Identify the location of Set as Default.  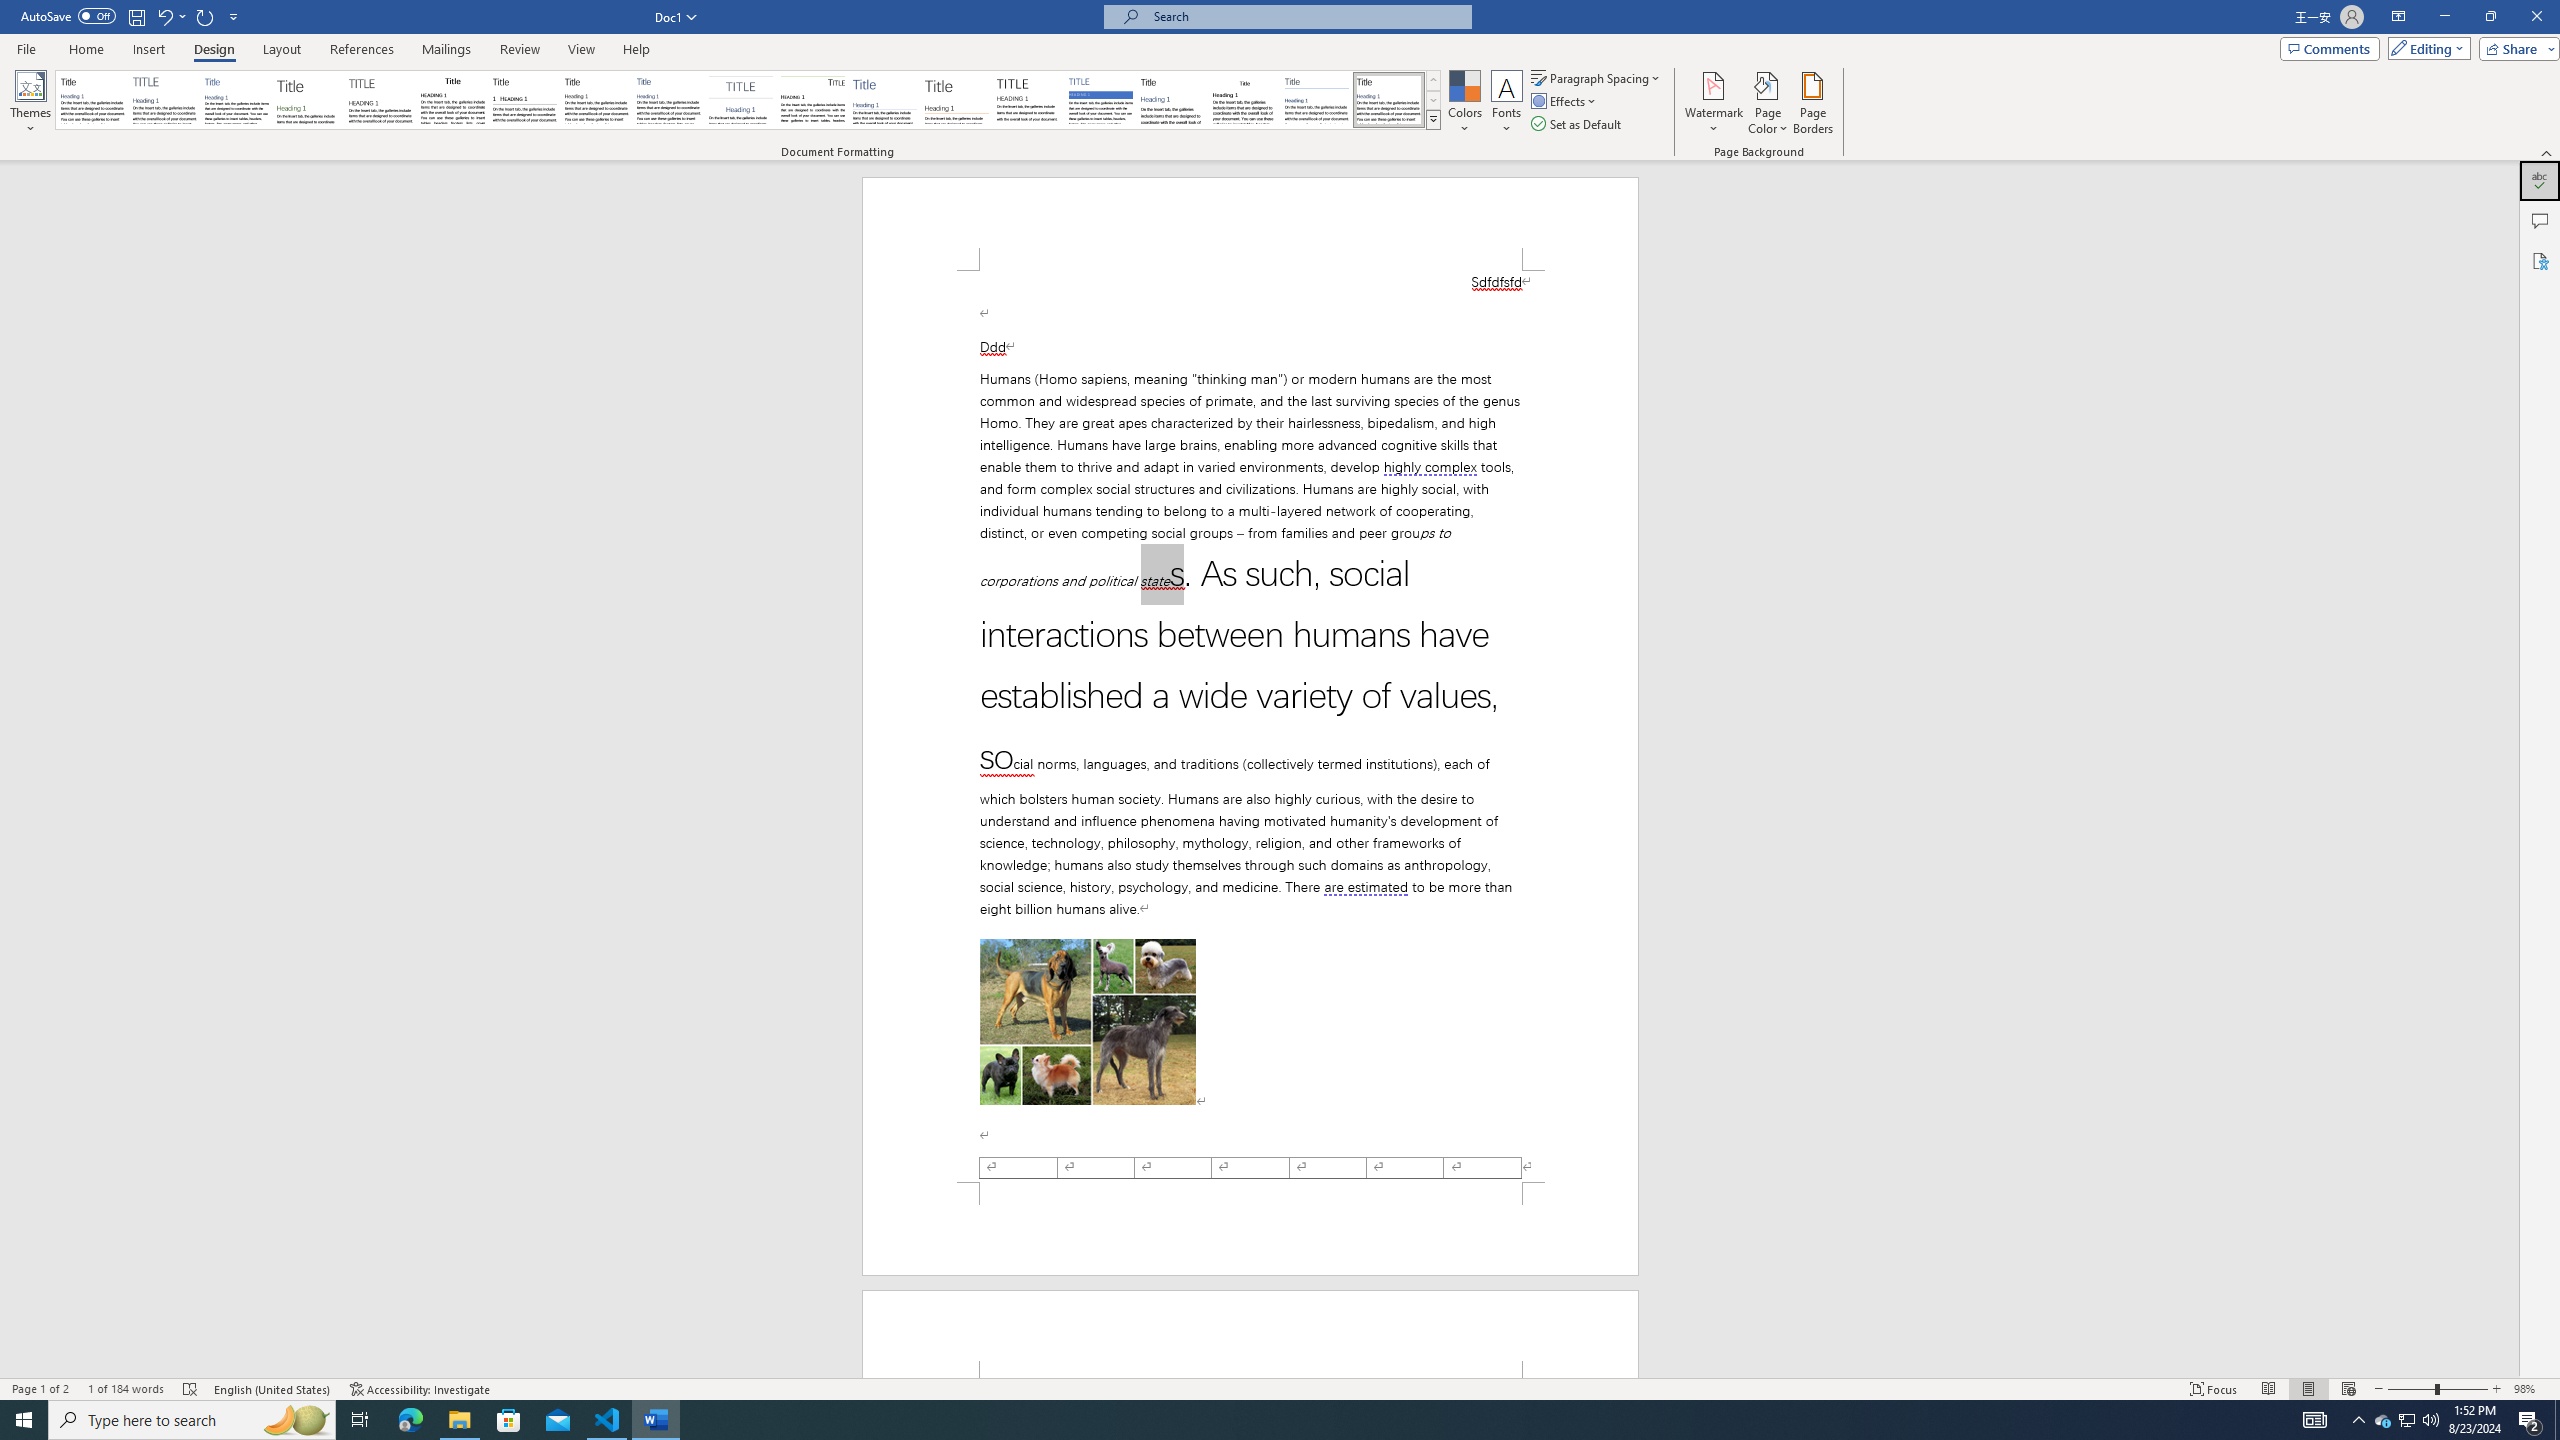
(1578, 124).